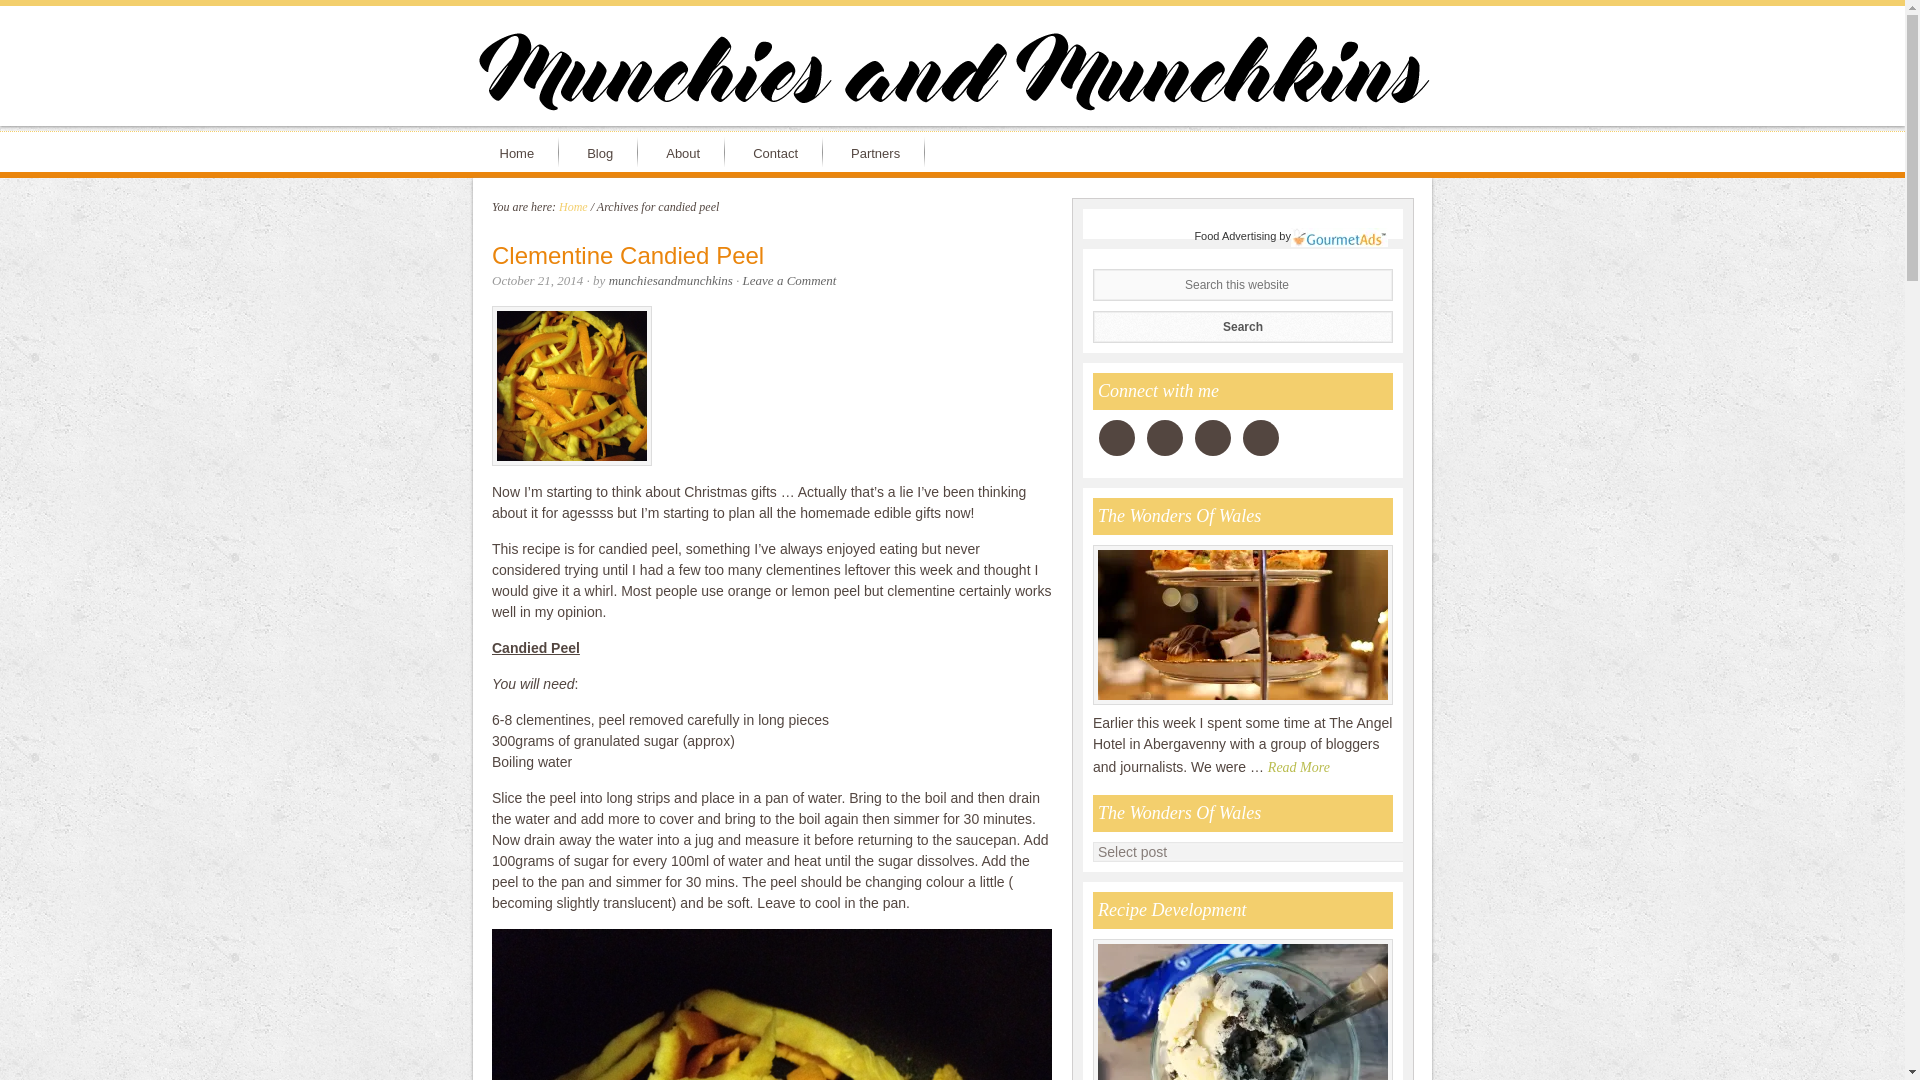 The height and width of the screenshot is (1080, 1920). What do you see at coordinates (1242, 326) in the screenshot?
I see `Search` at bounding box center [1242, 326].